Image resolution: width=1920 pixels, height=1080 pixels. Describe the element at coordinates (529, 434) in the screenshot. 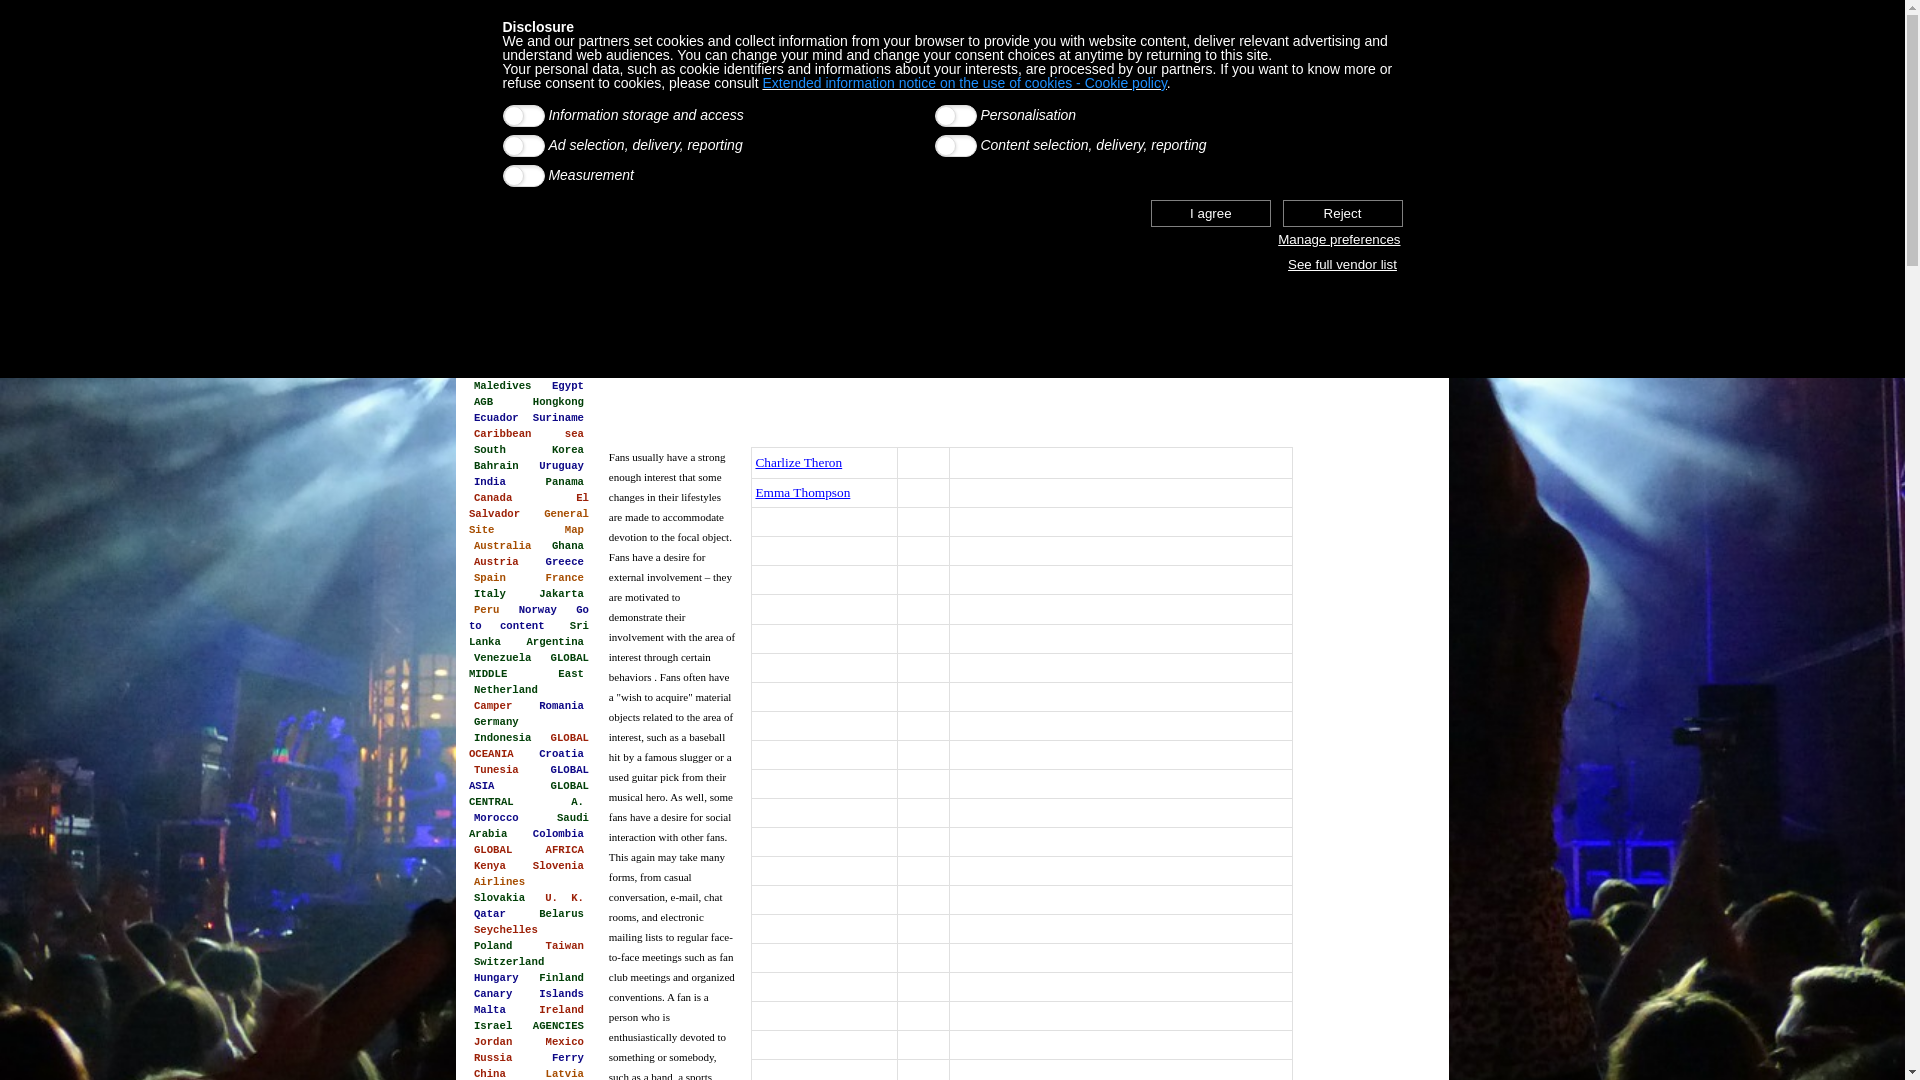

I see `Caribbean sea` at that location.